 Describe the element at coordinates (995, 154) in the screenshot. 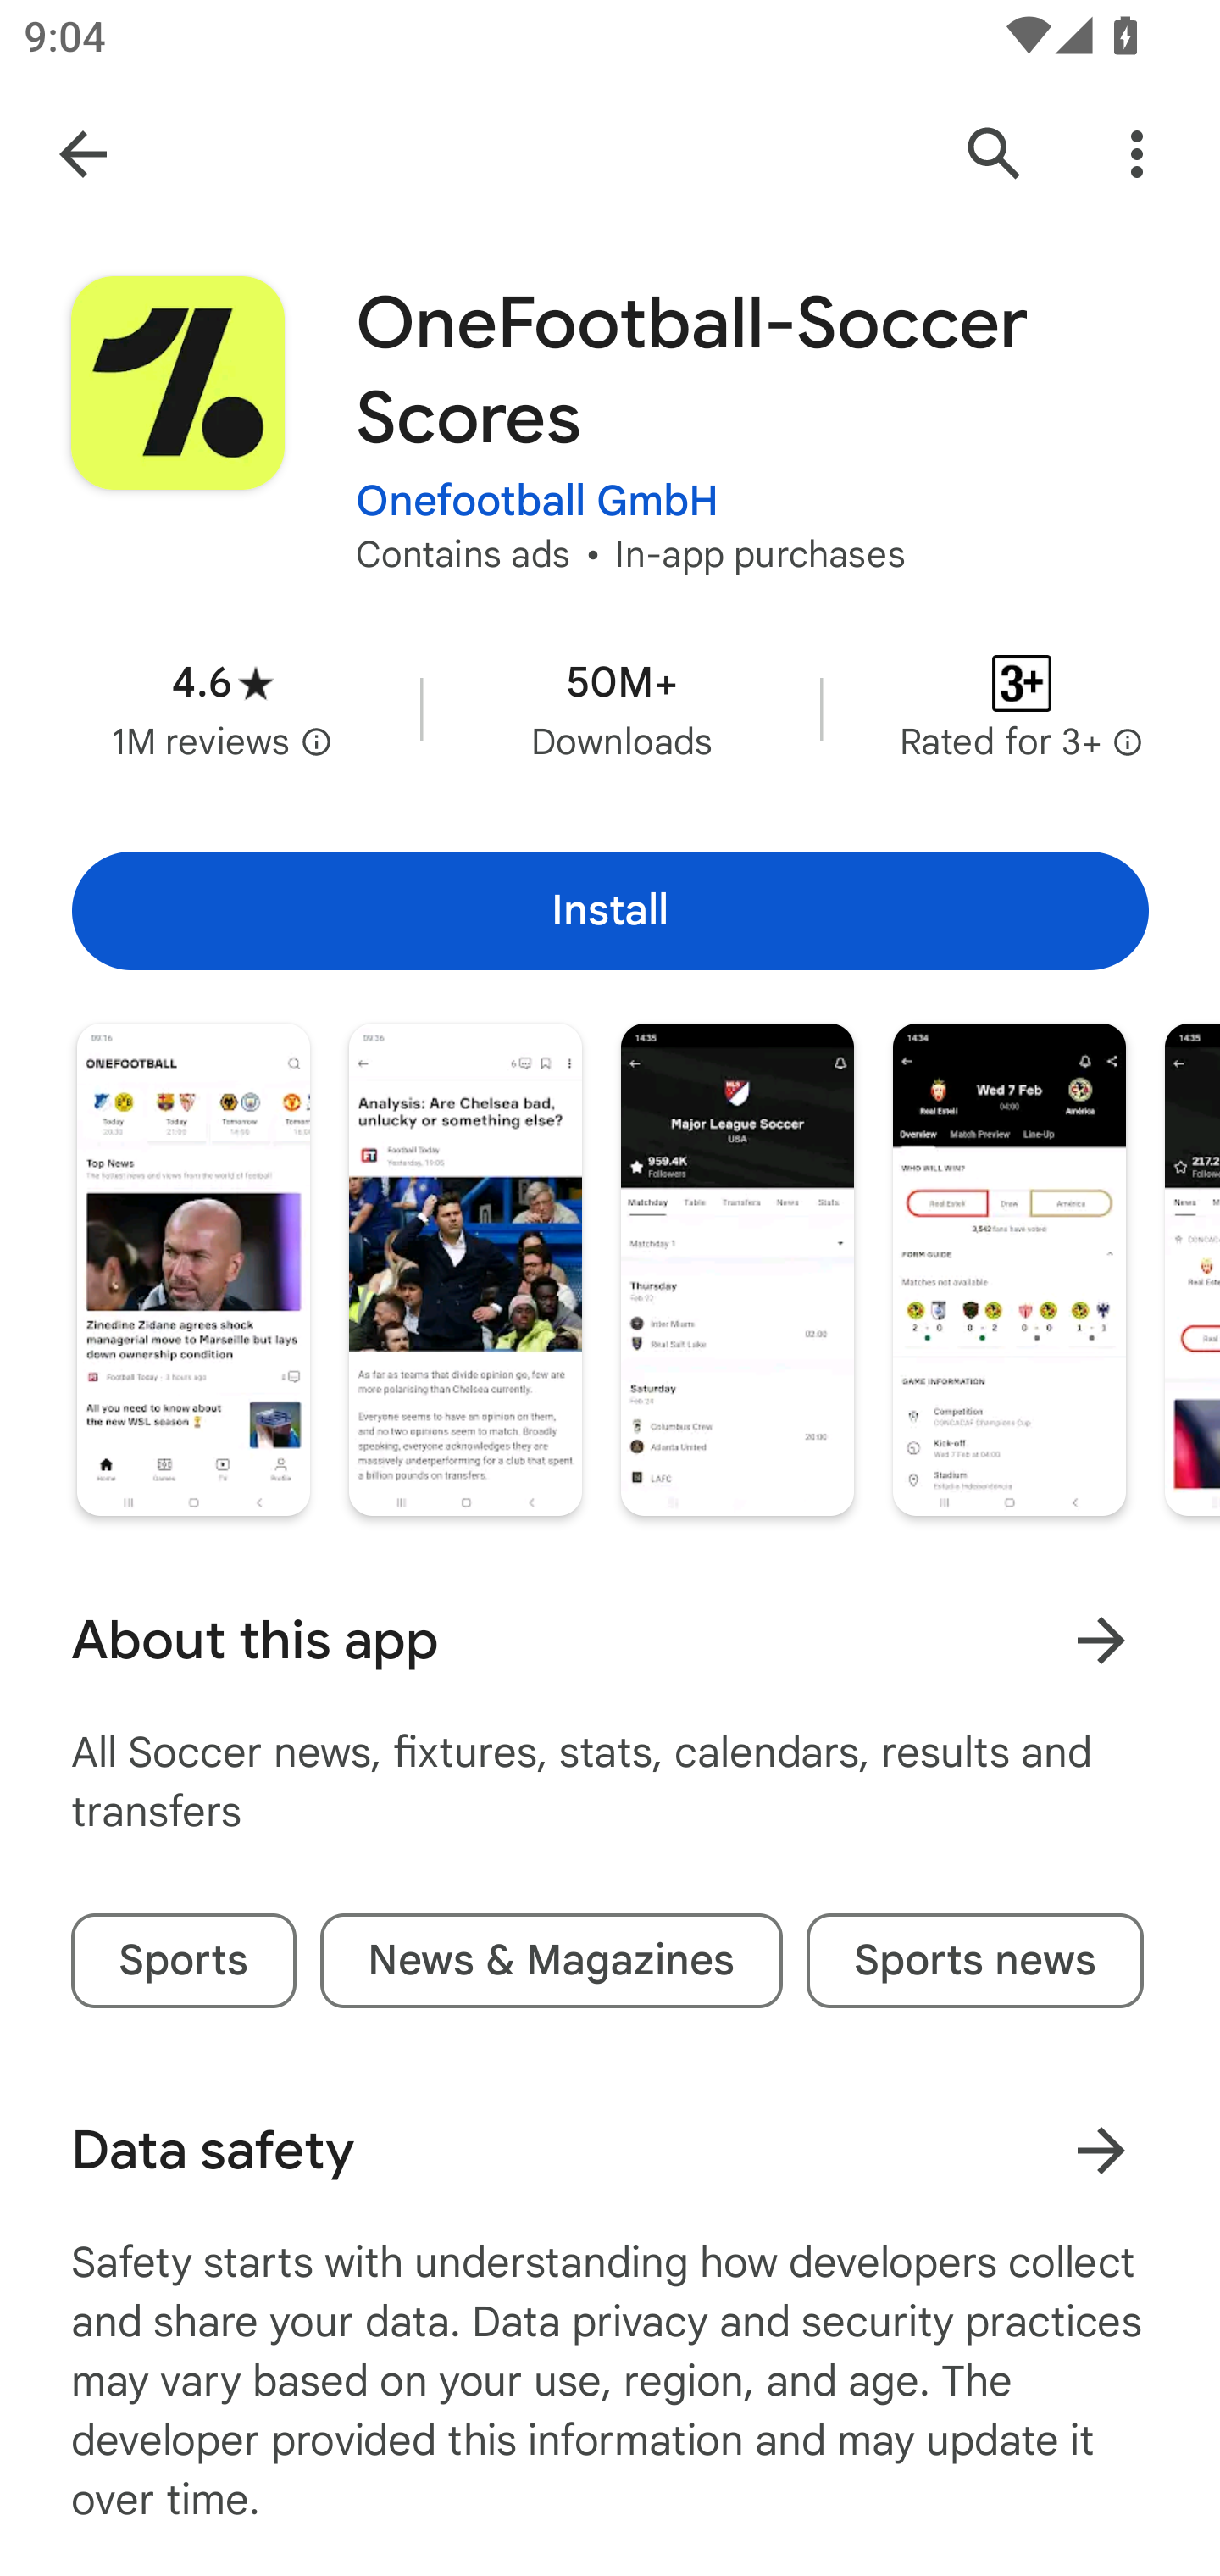

I see `Search Google Play` at that location.